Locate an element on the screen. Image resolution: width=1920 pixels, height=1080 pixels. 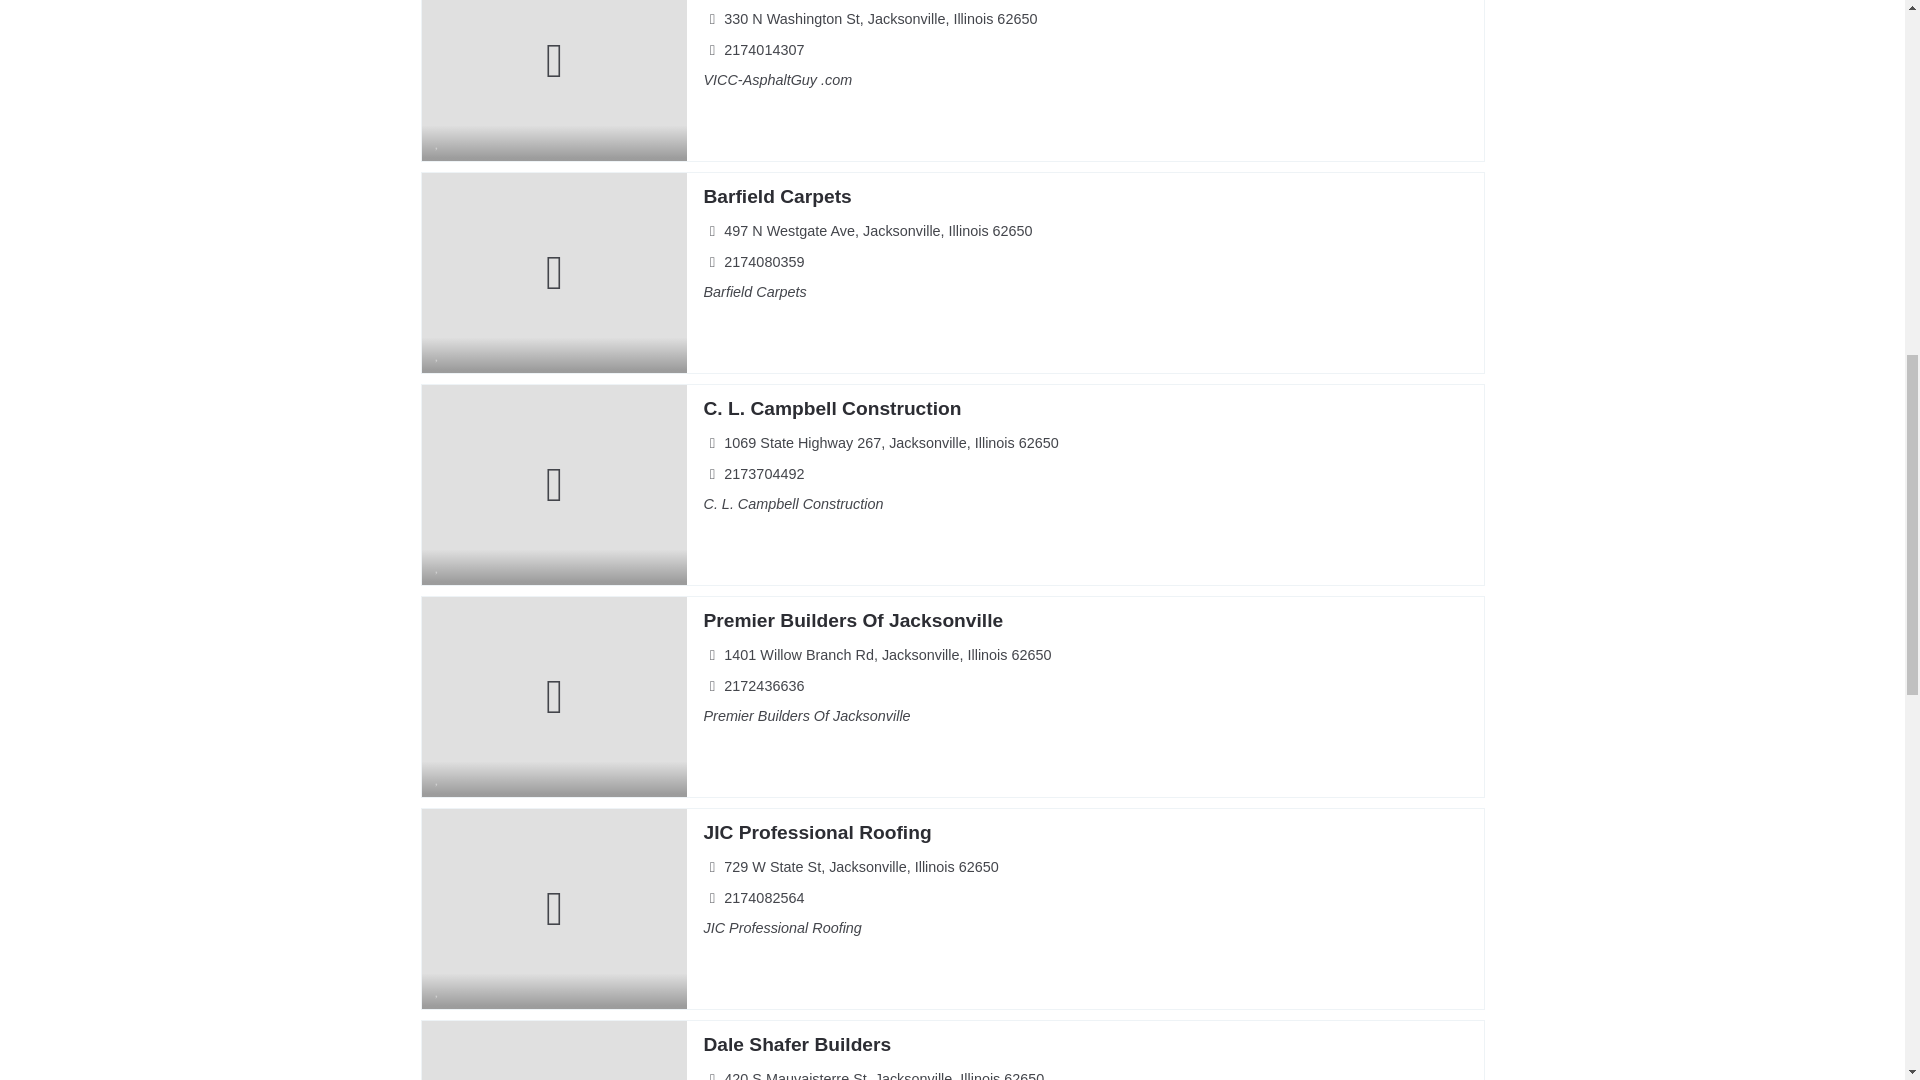
C. L. Campbell Construction is located at coordinates (832, 408).